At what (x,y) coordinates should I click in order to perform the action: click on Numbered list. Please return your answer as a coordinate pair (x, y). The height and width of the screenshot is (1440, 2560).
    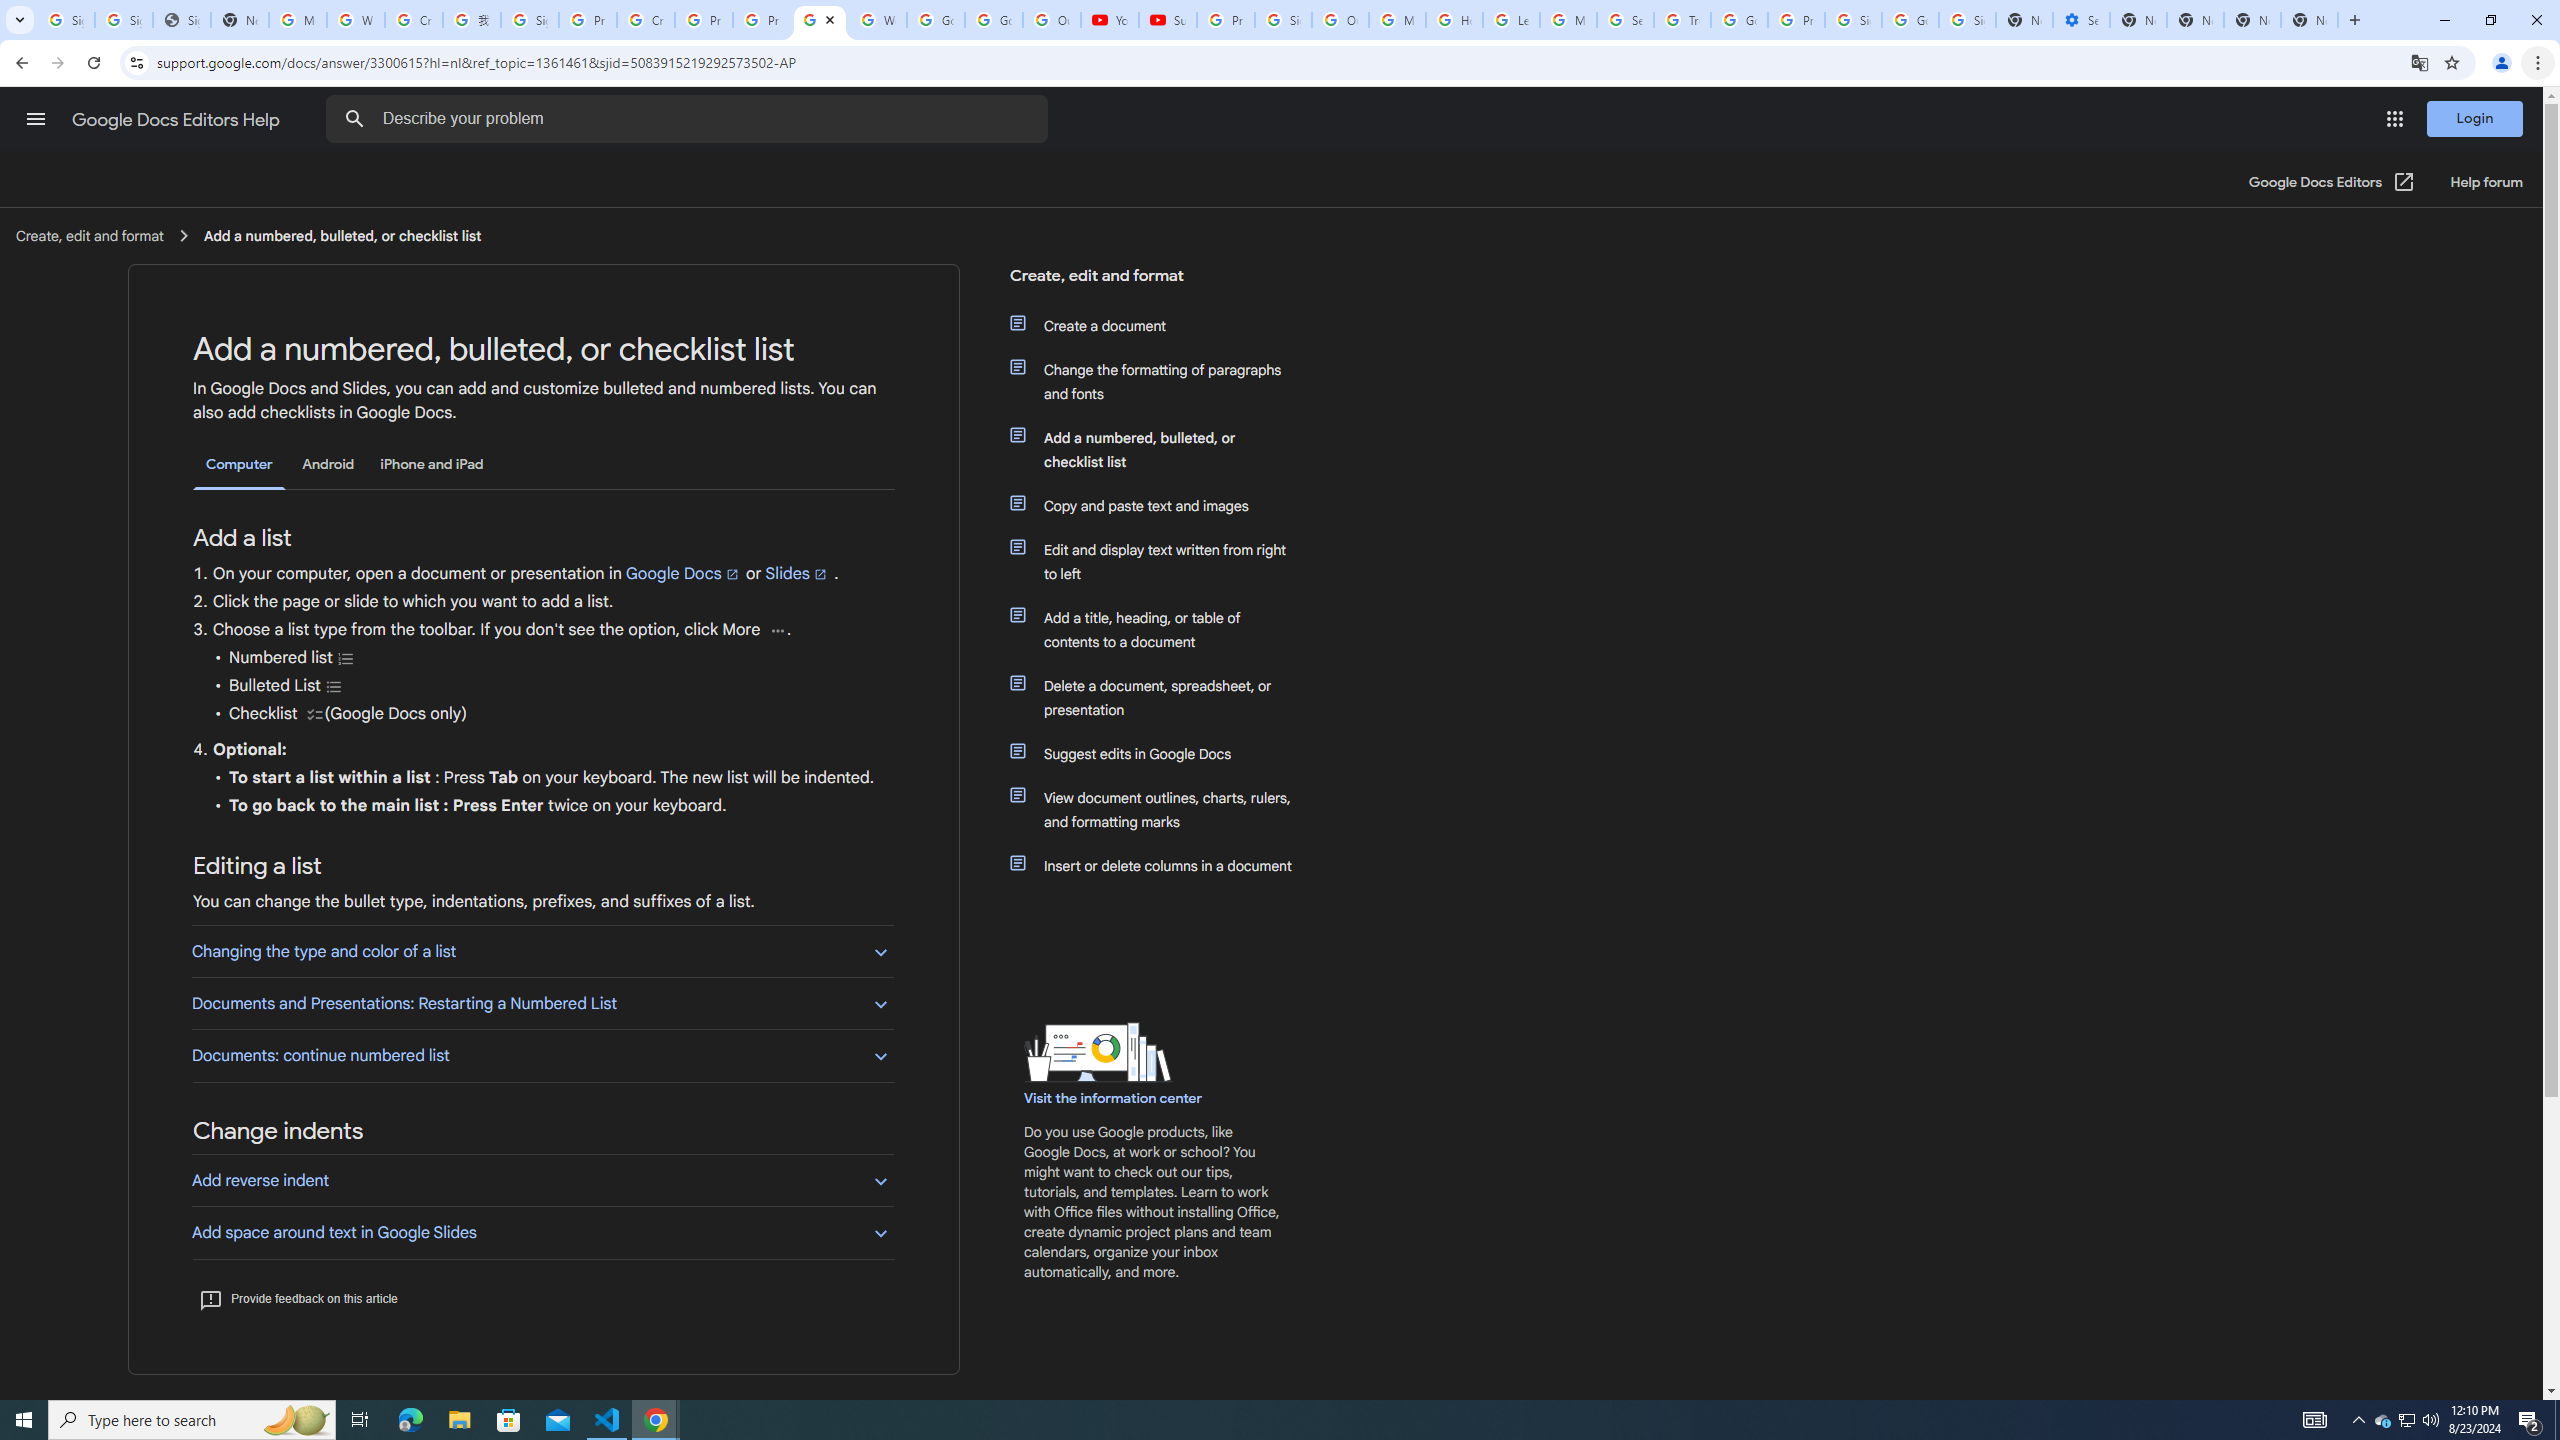
    Looking at the image, I should click on (346, 658).